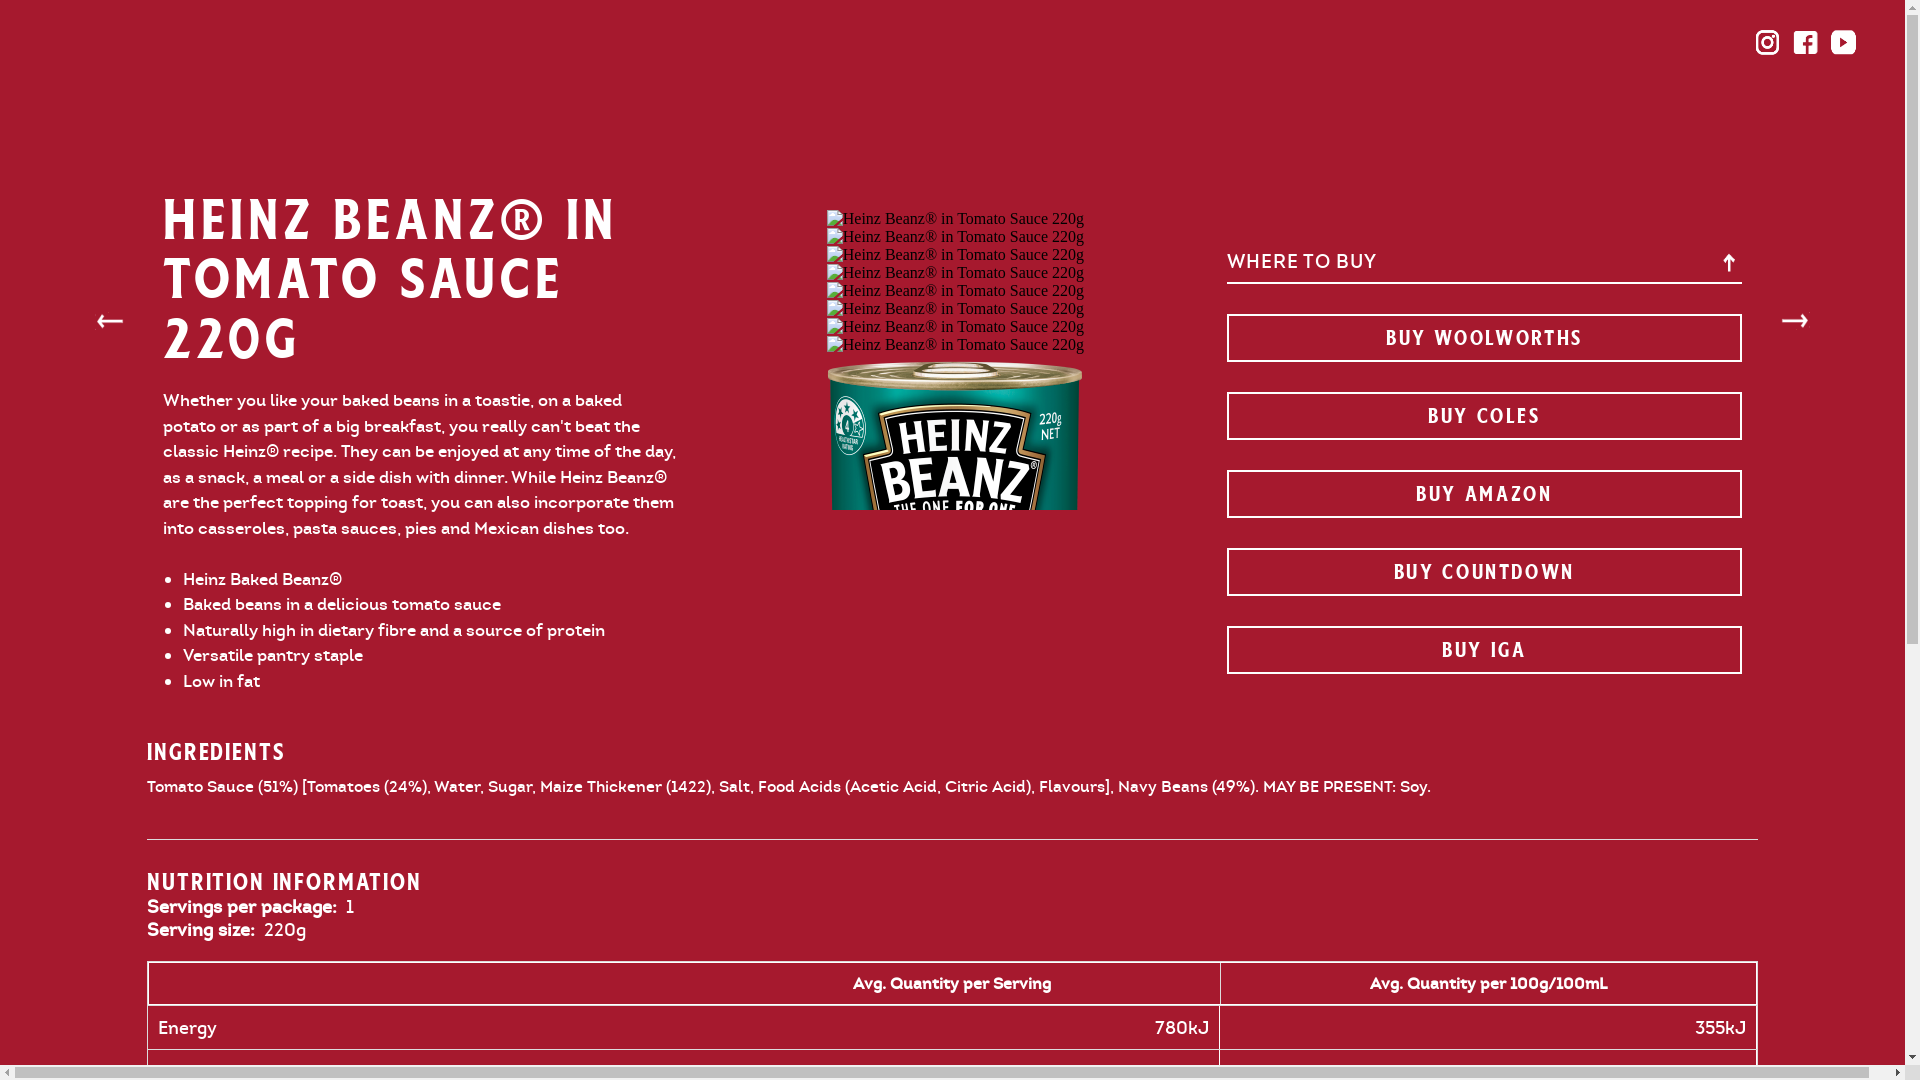 This screenshot has height=1080, width=1920. I want to click on instagram, so click(1768, 42).